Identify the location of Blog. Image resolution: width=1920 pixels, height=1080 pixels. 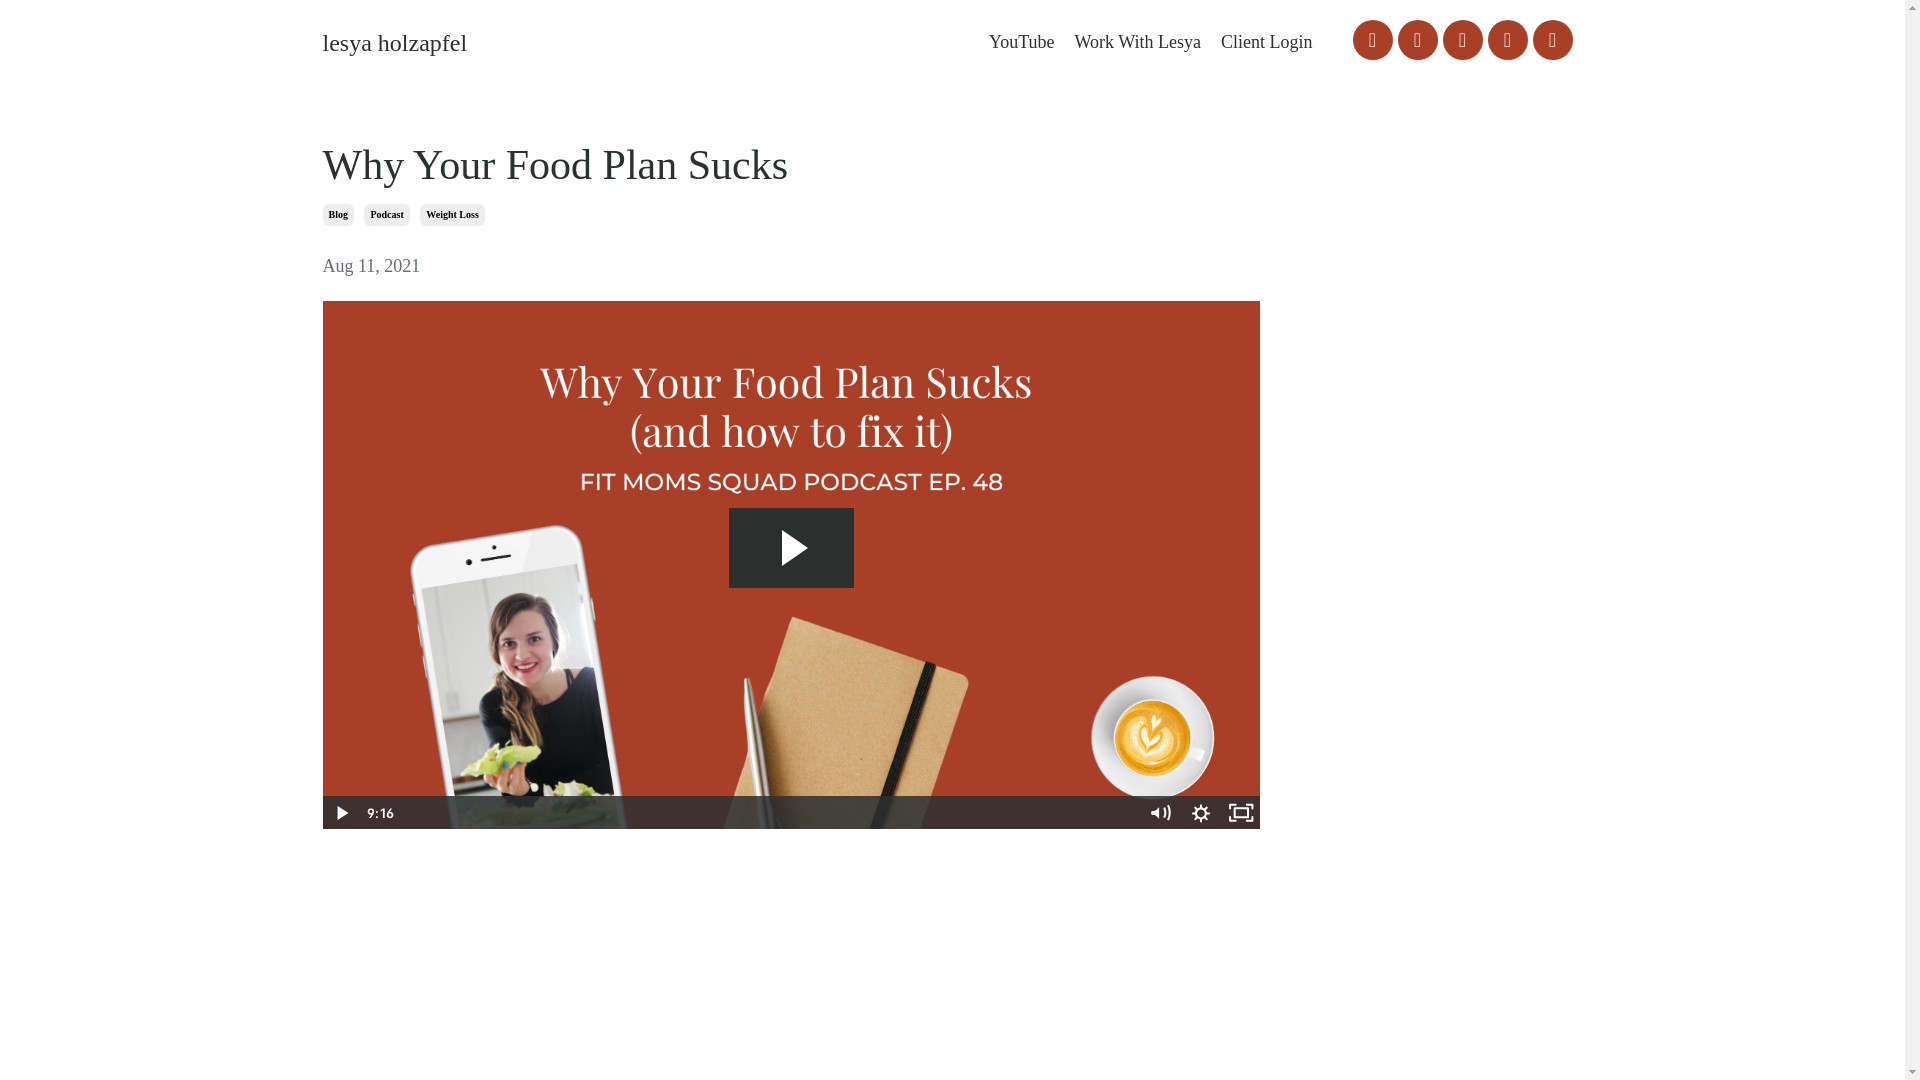
(338, 214).